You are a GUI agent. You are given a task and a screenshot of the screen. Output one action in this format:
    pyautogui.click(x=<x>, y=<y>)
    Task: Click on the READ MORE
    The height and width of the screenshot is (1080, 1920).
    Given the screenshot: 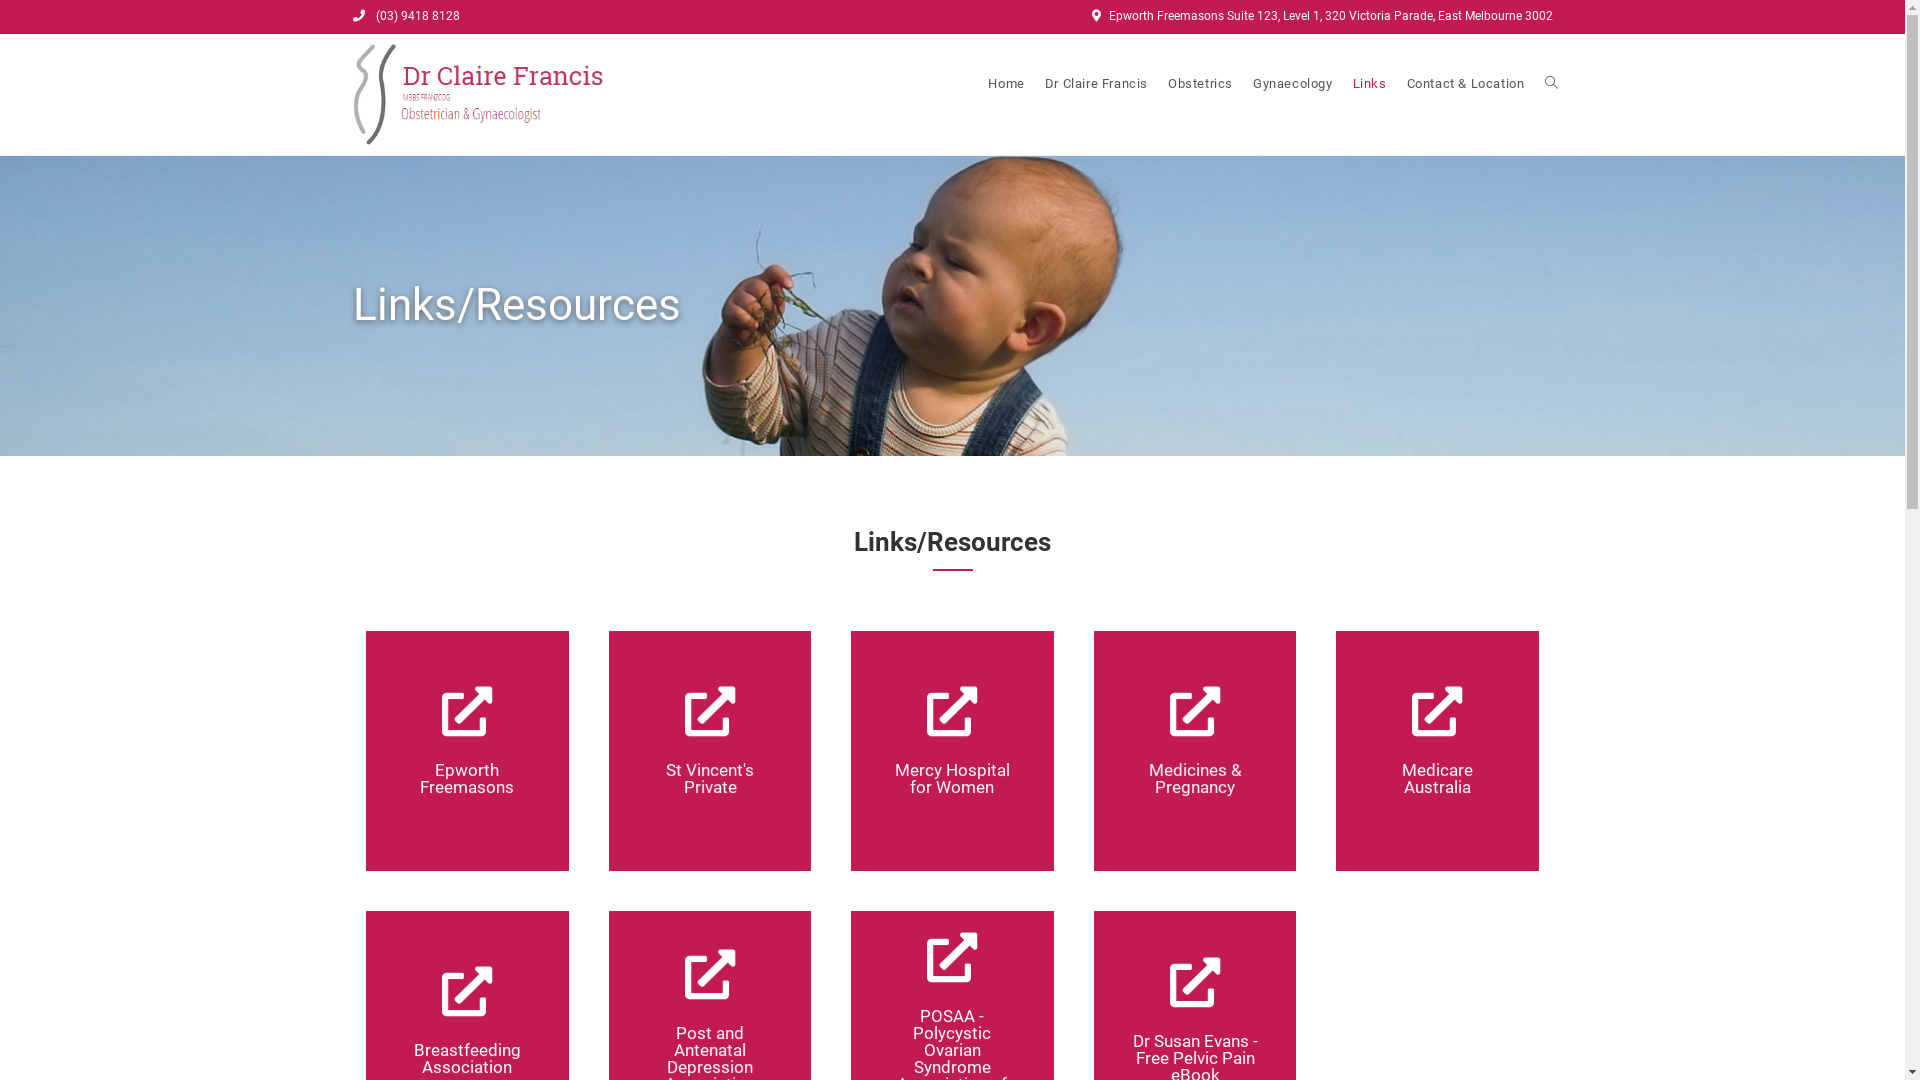 What is the action you would take?
    pyautogui.click(x=1448, y=754)
    